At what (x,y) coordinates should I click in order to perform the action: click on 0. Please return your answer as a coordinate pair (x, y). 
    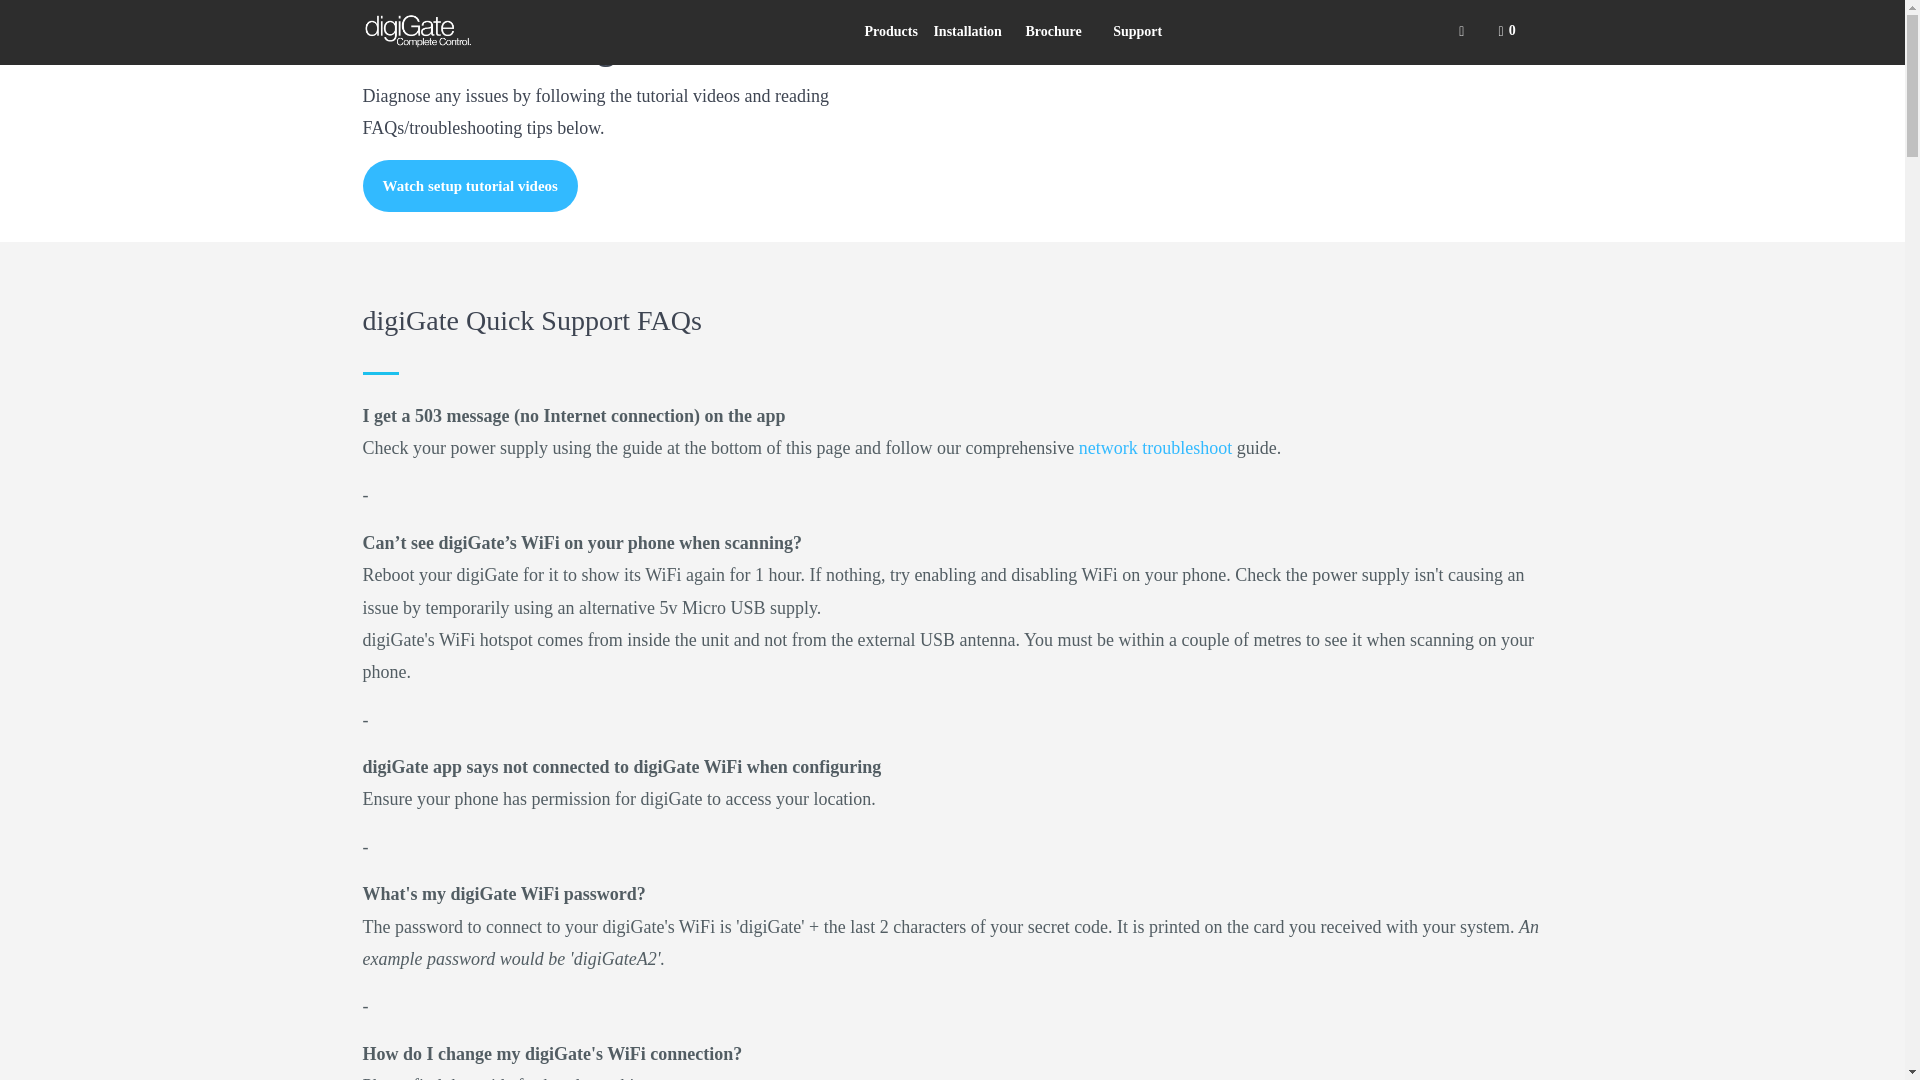
    Looking at the image, I should click on (1512, 32).